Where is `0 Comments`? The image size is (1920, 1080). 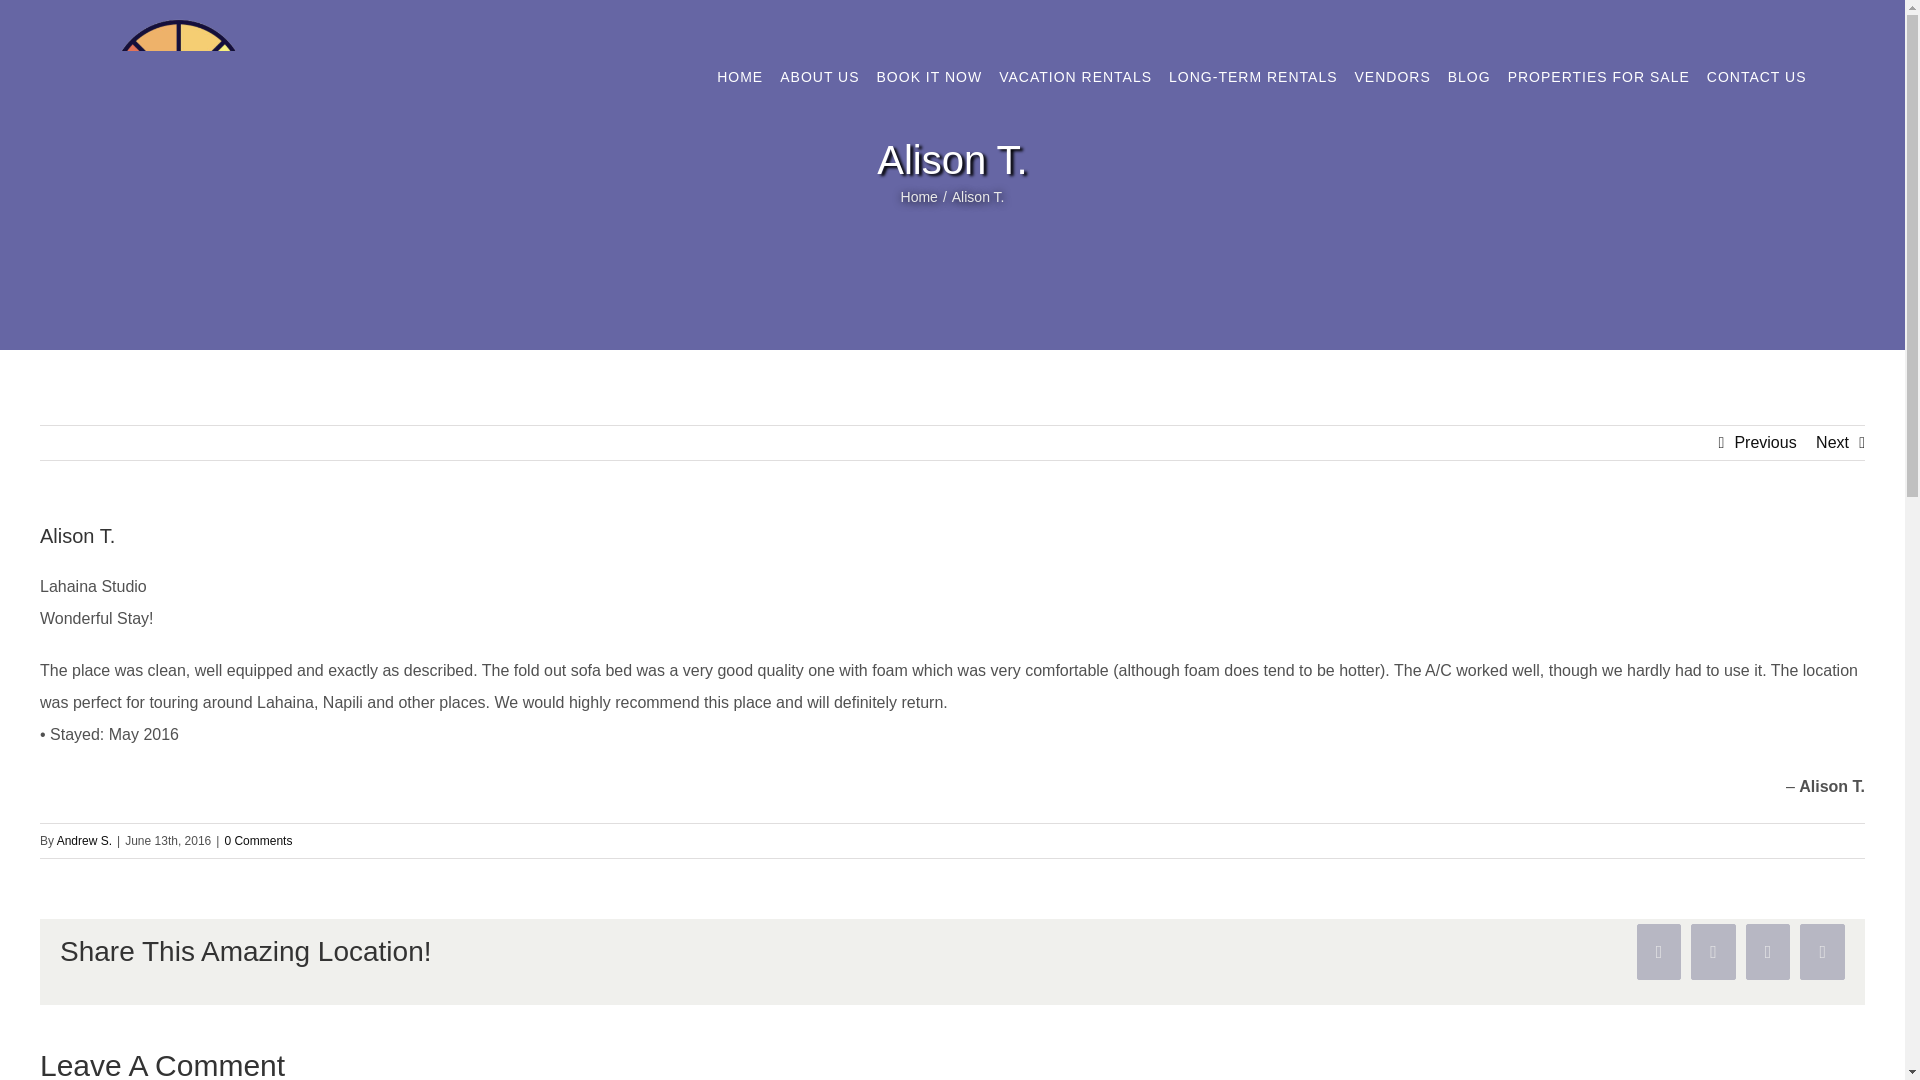 0 Comments is located at coordinates (258, 840).